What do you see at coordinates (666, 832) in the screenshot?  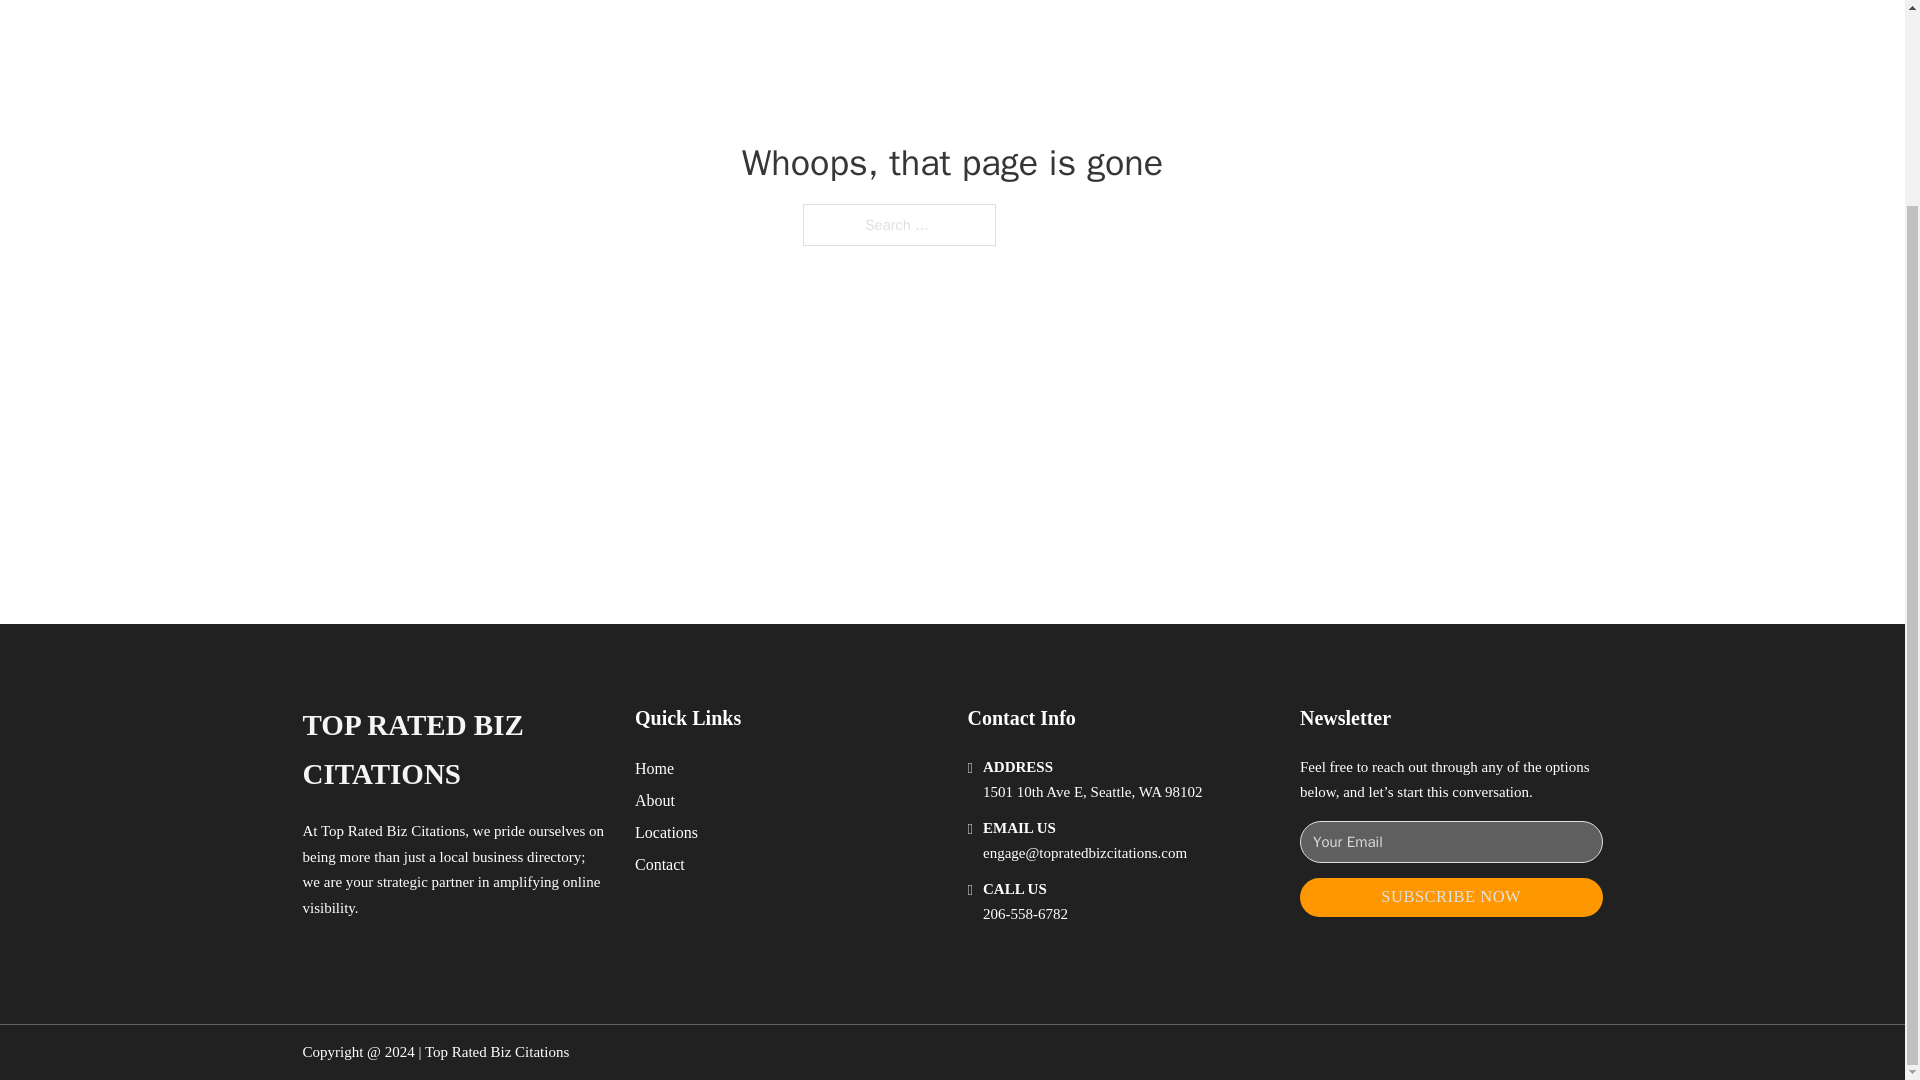 I see `Locations` at bounding box center [666, 832].